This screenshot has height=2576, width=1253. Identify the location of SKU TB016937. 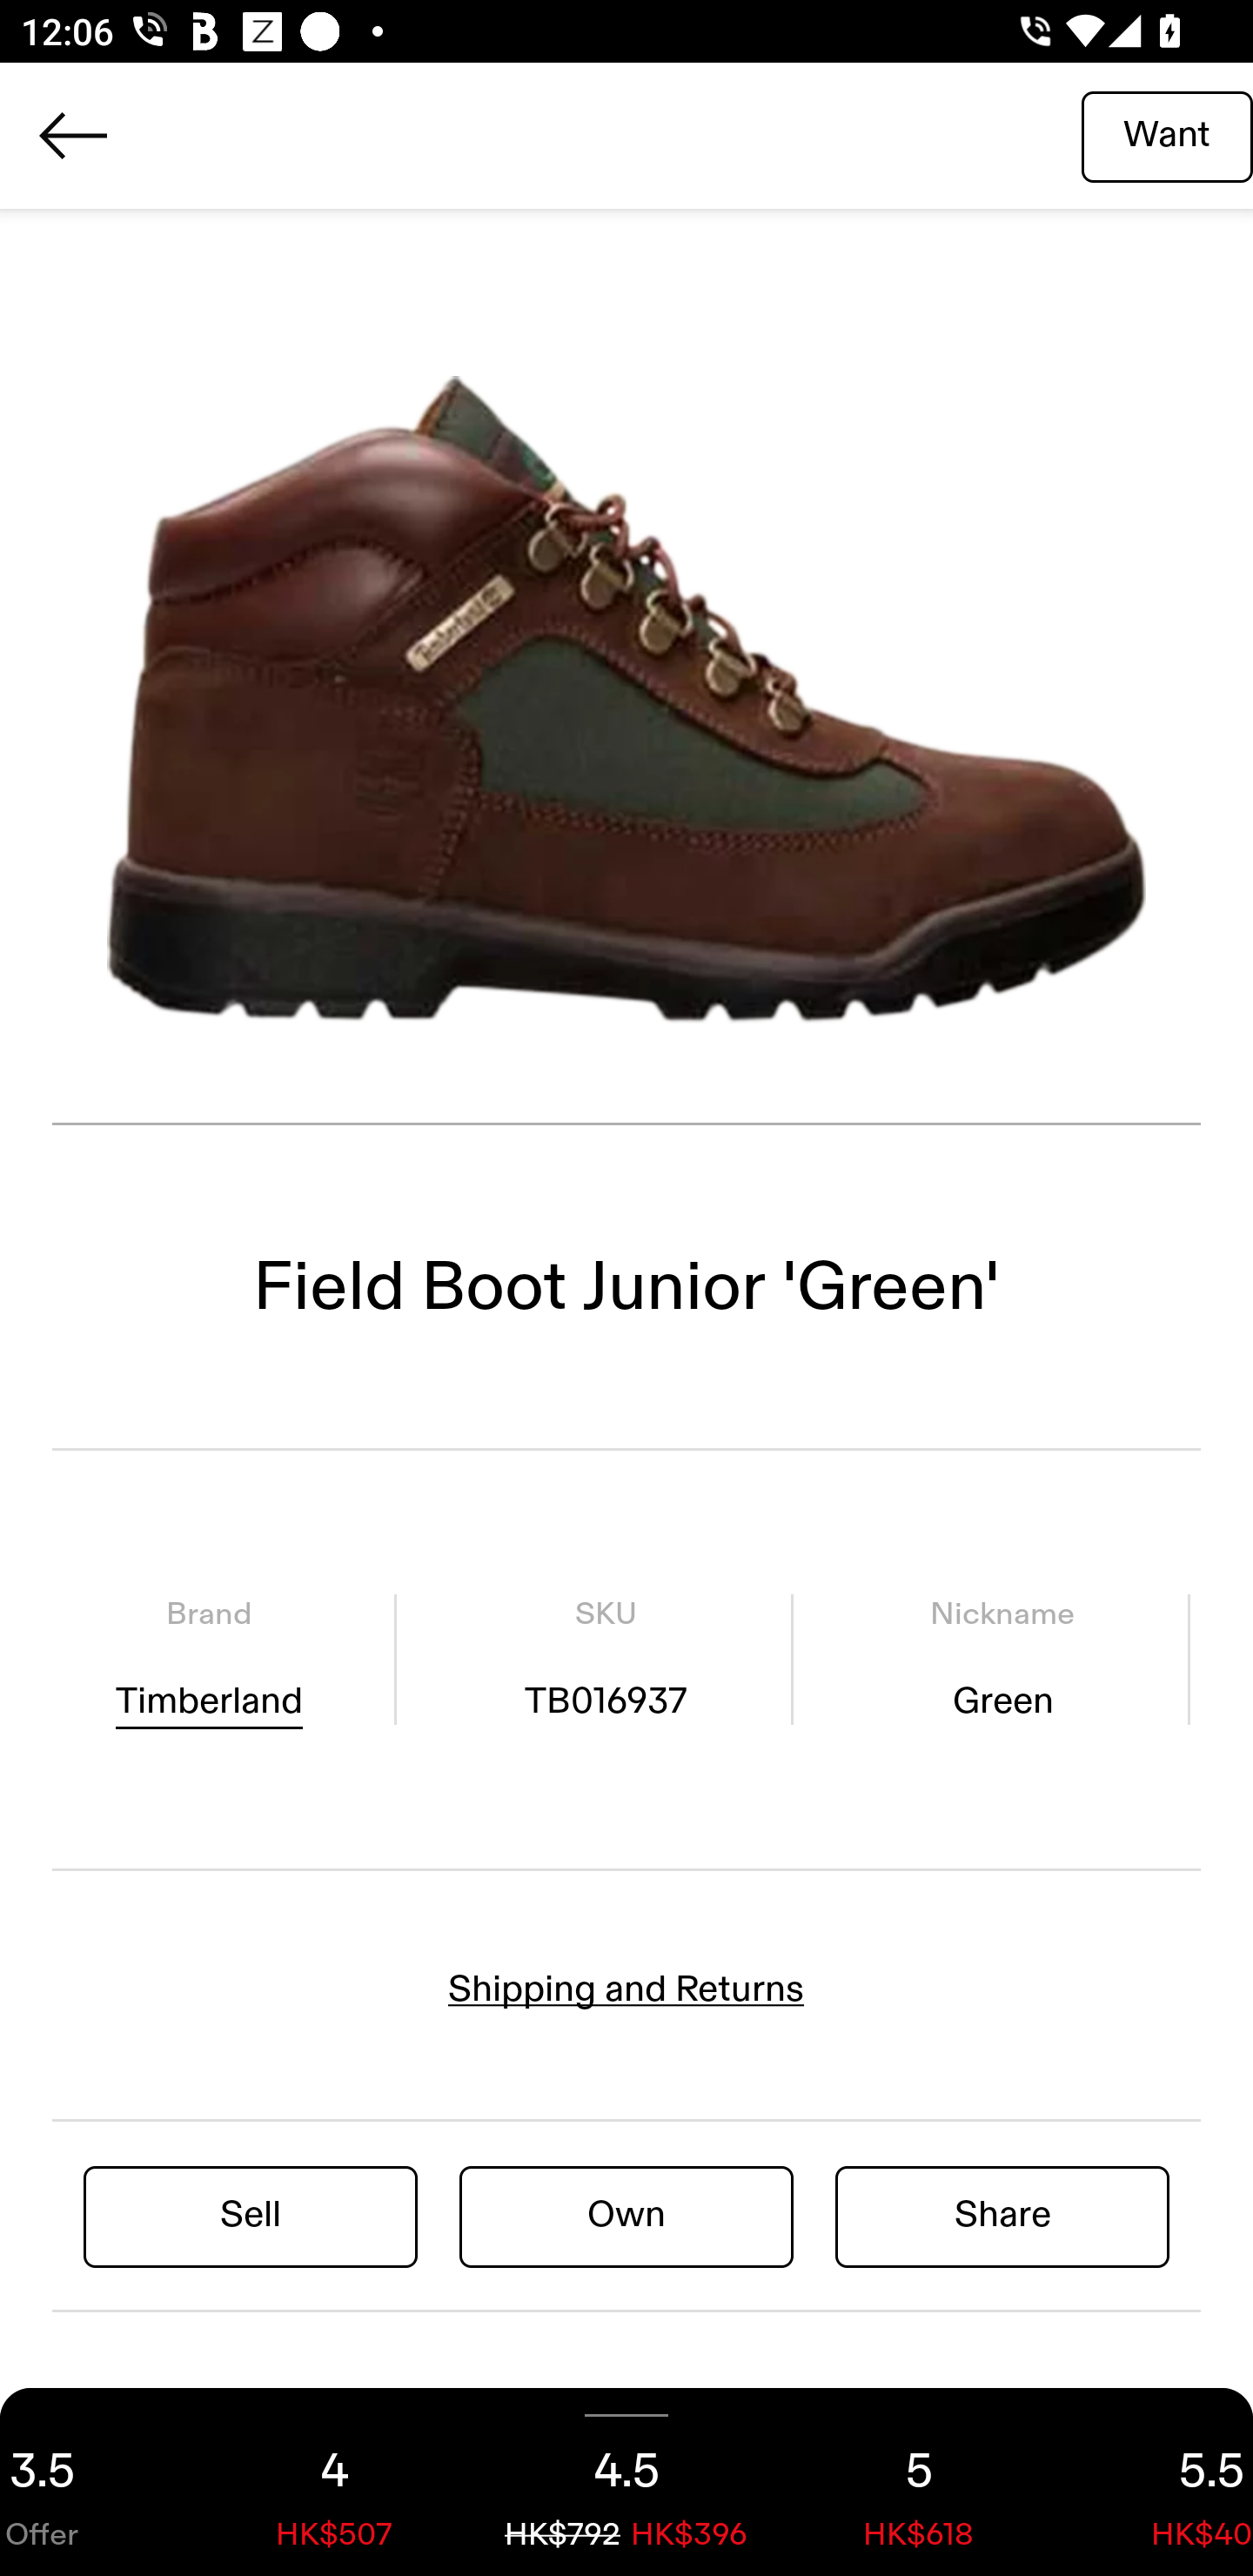
(605, 1659).